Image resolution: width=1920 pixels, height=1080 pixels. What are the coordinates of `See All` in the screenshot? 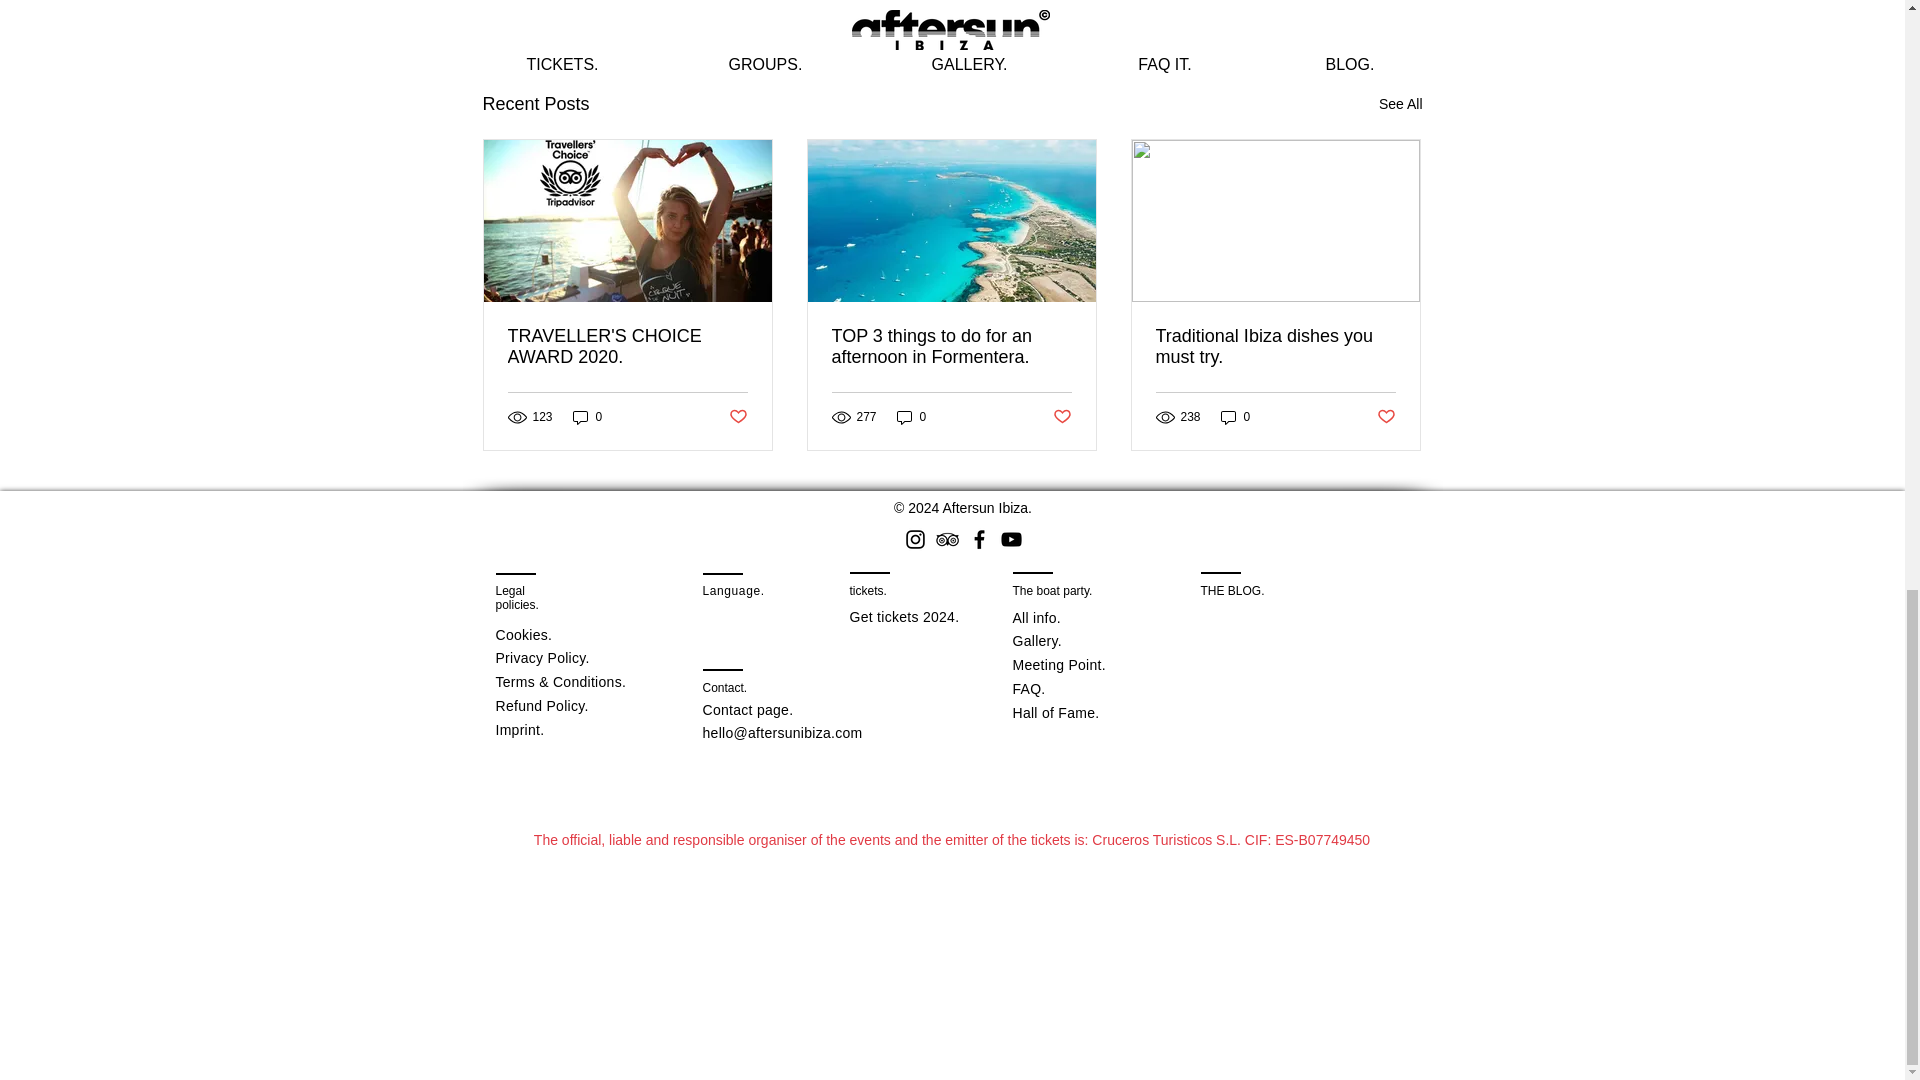 It's located at (1400, 104).